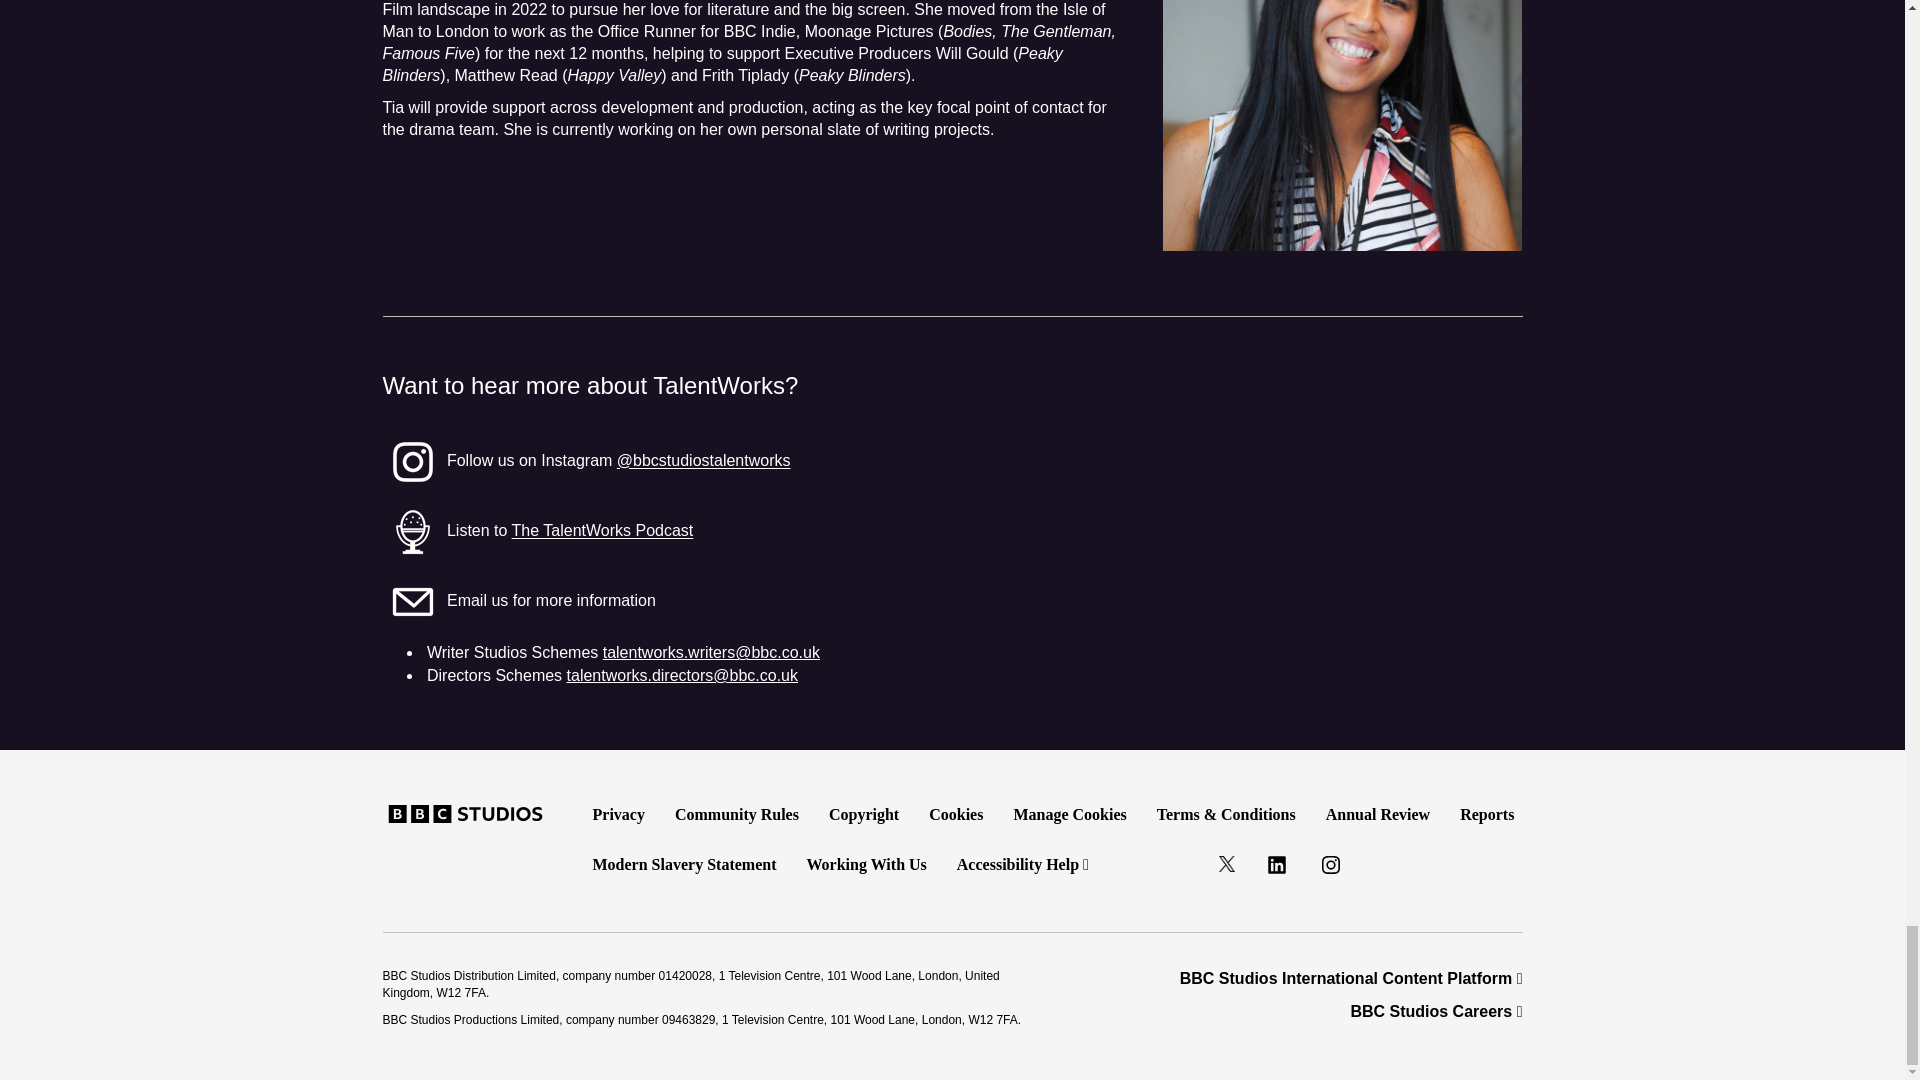  I want to click on Instagram, so click(1330, 868).